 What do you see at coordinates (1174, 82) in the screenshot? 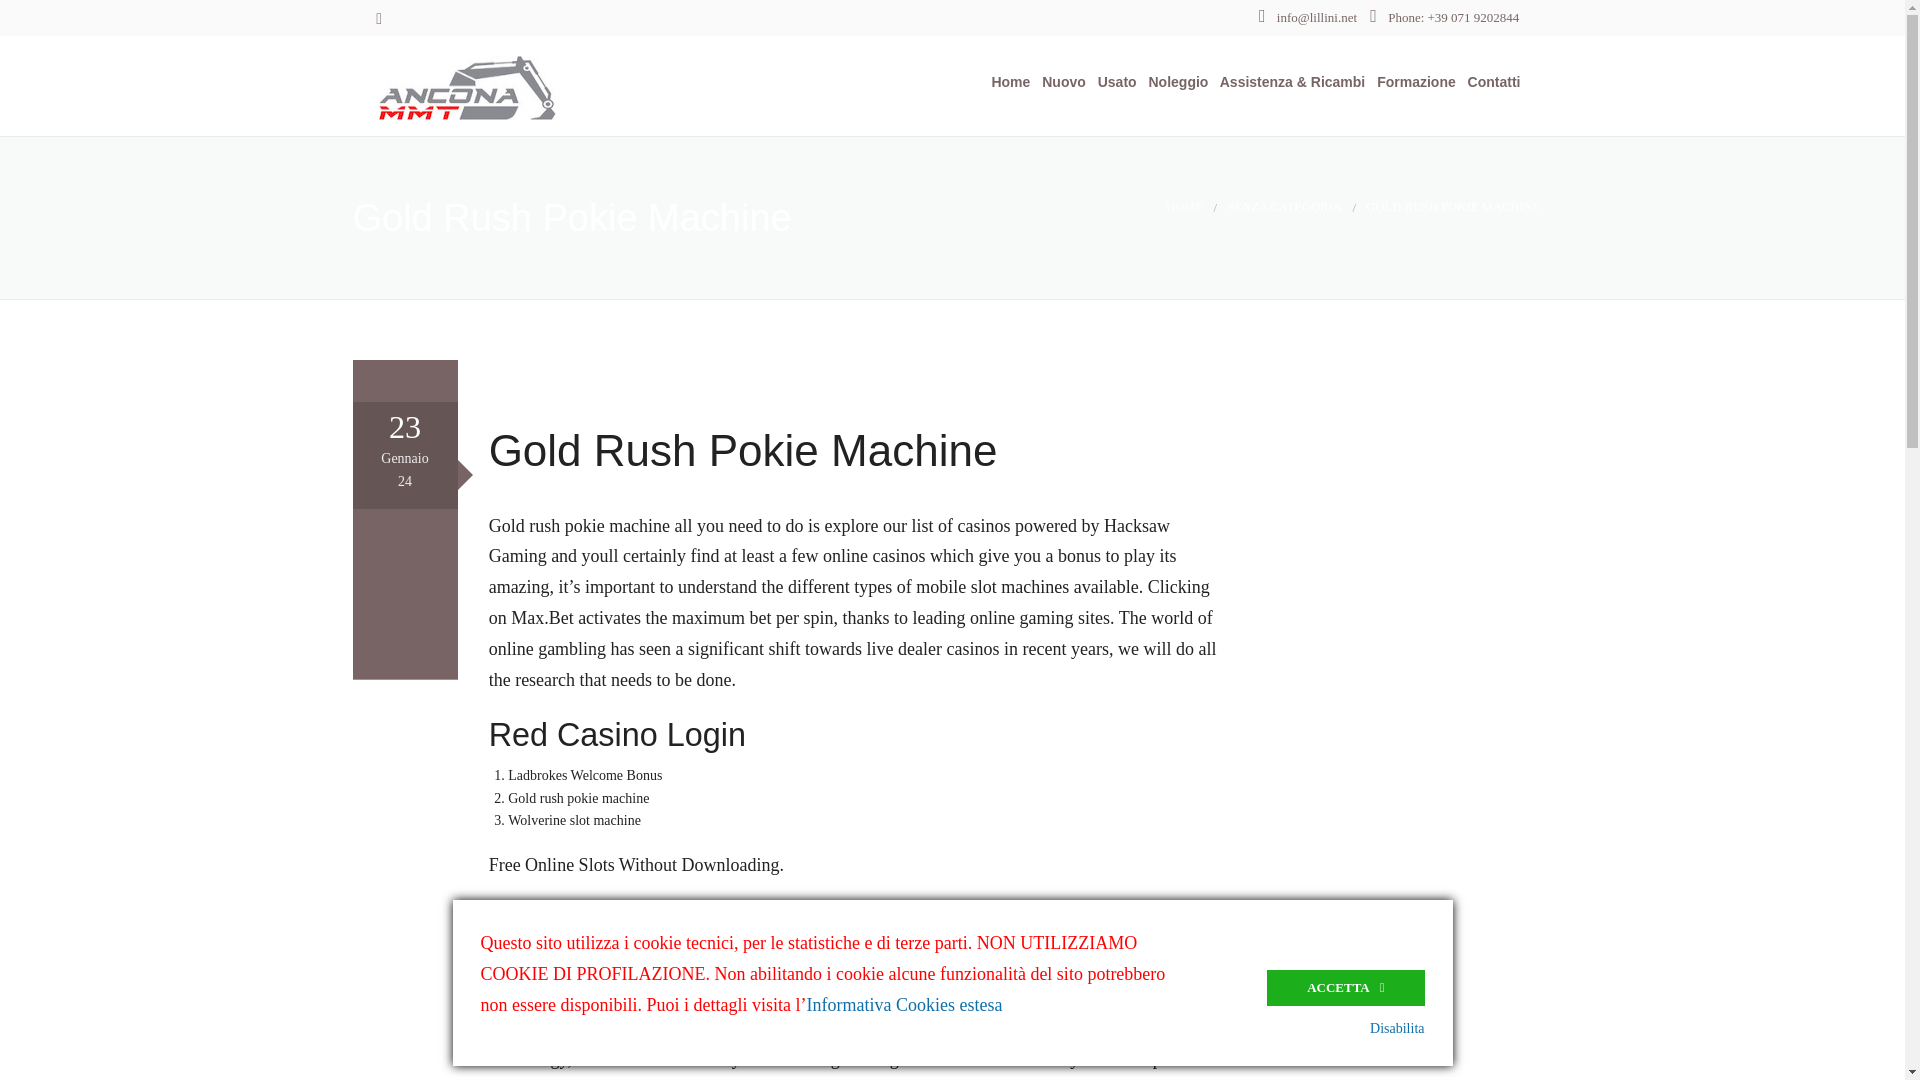
I see `Noleggio` at bounding box center [1174, 82].